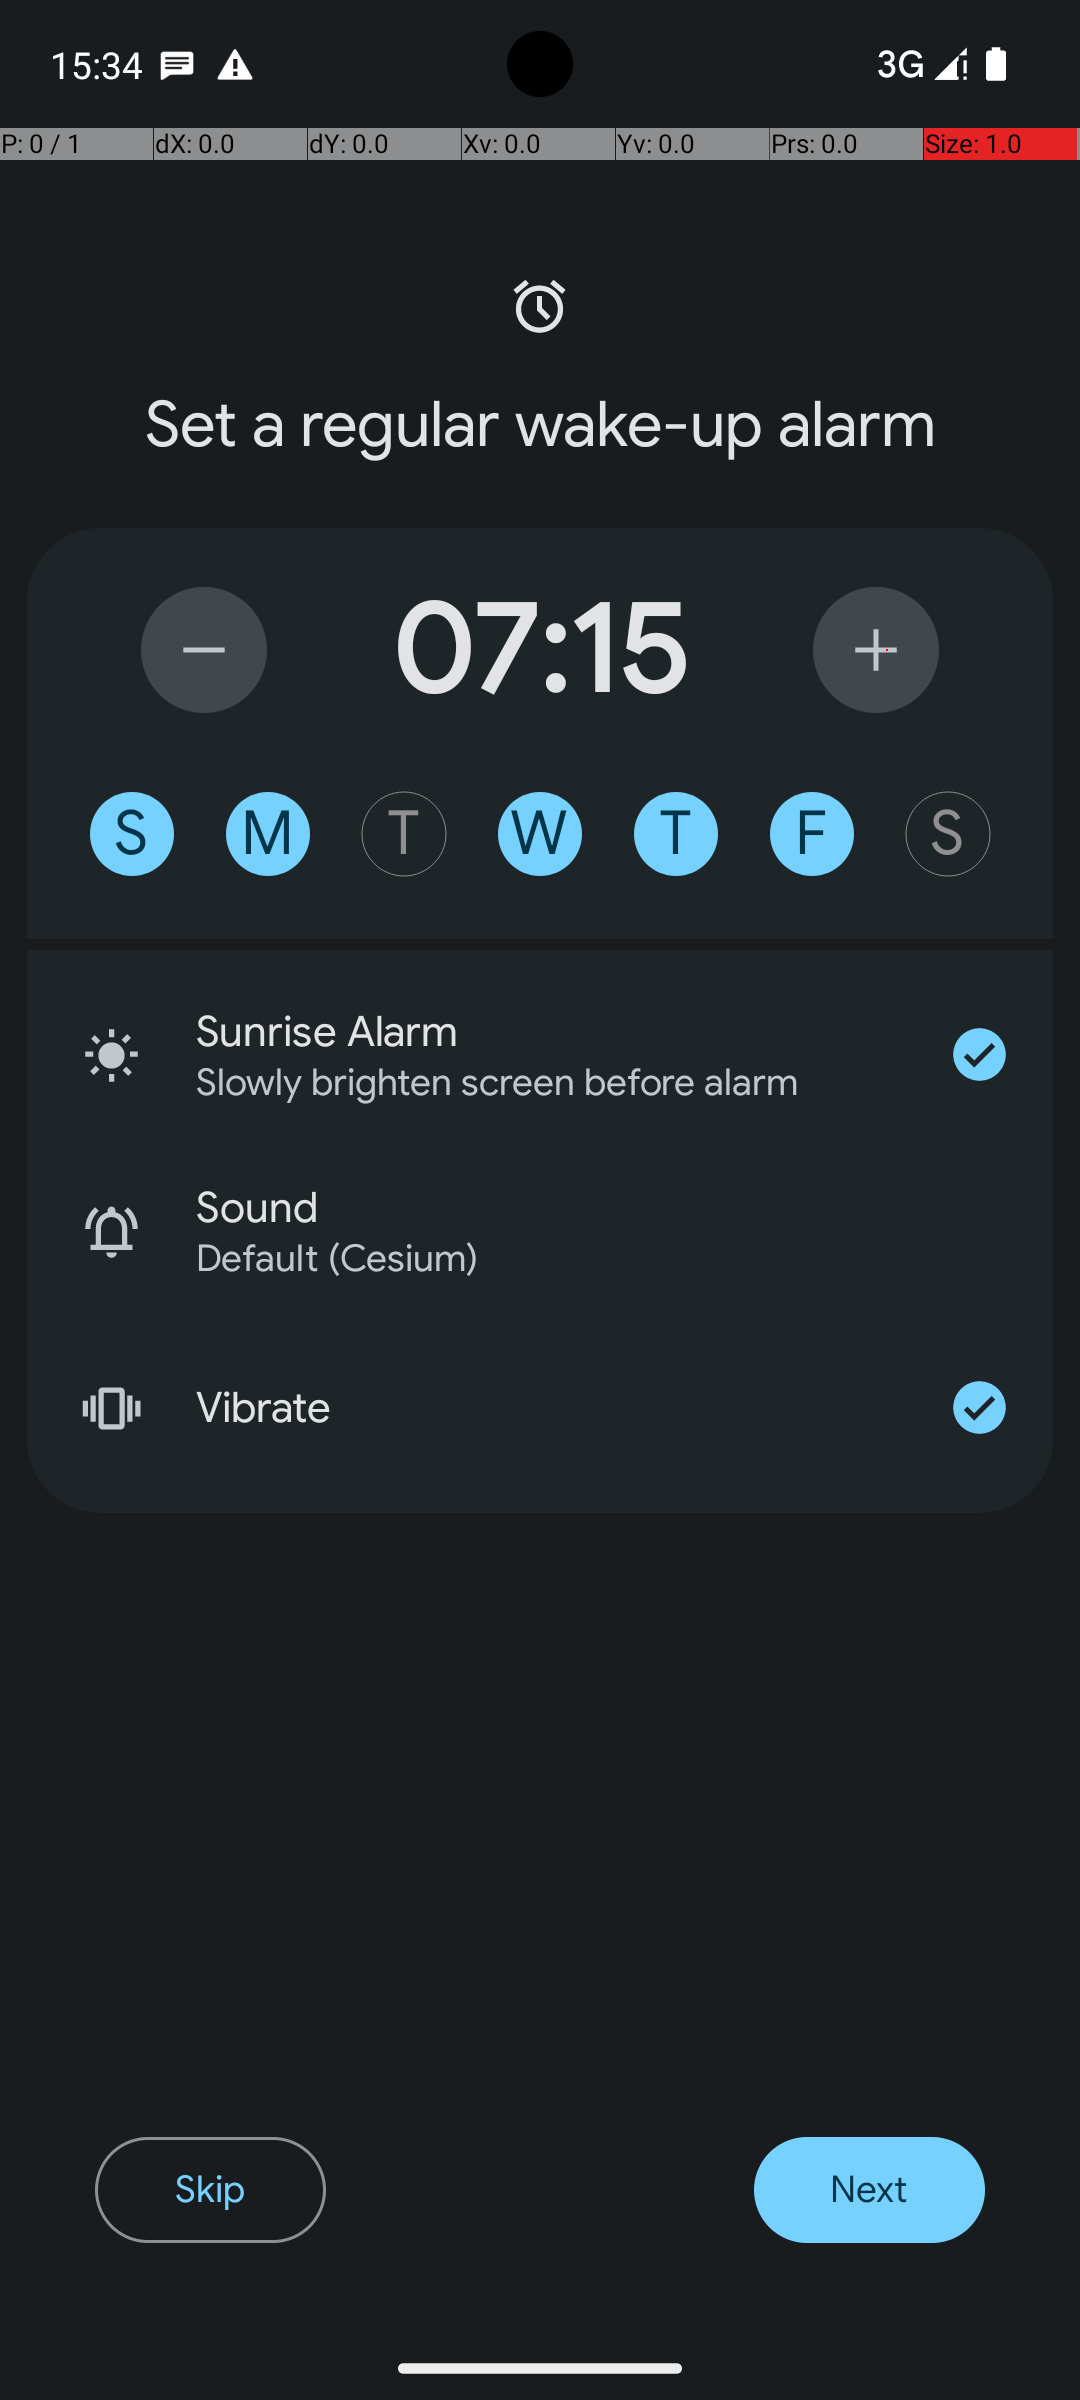  What do you see at coordinates (598, 1258) in the screenshot?
I see `Default (Cesium)` at bounding box center [598, 1258].